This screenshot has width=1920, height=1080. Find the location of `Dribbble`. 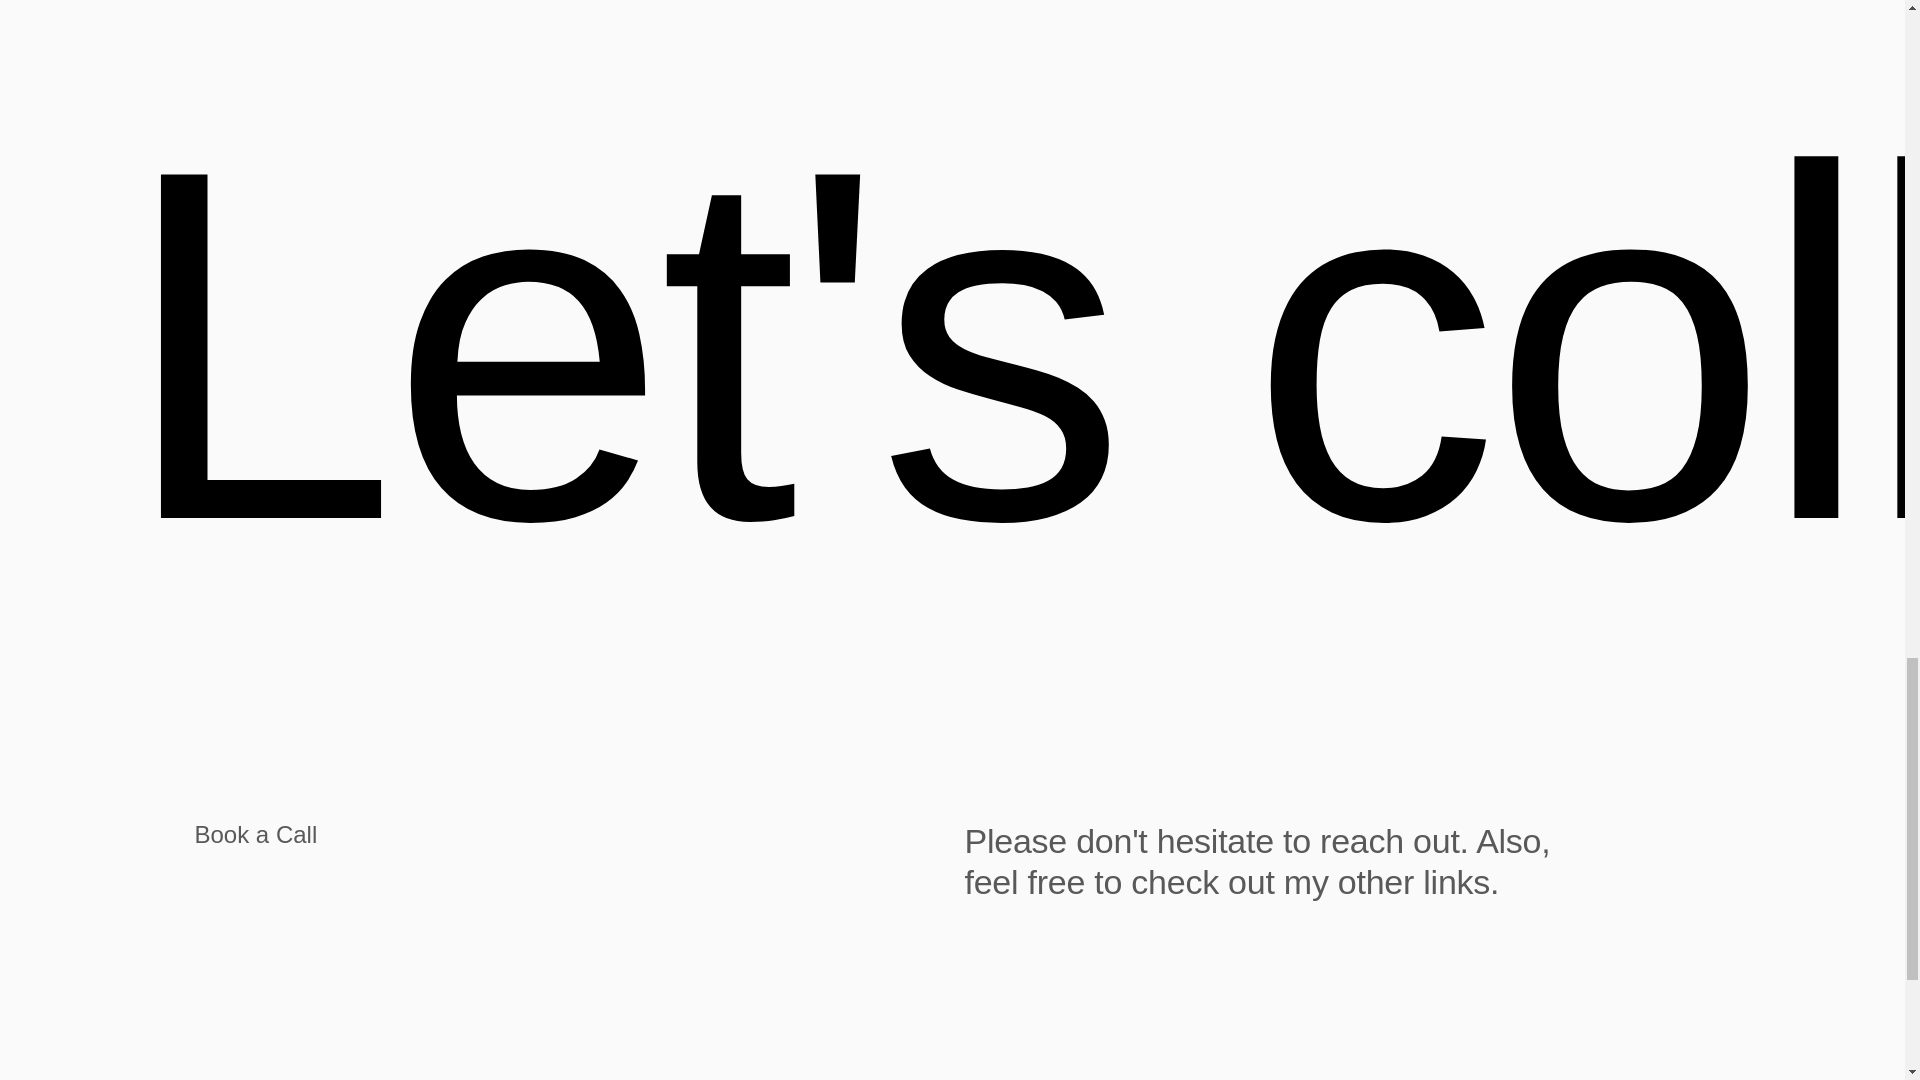

Dribbble is located at coordinates (1004, 996).